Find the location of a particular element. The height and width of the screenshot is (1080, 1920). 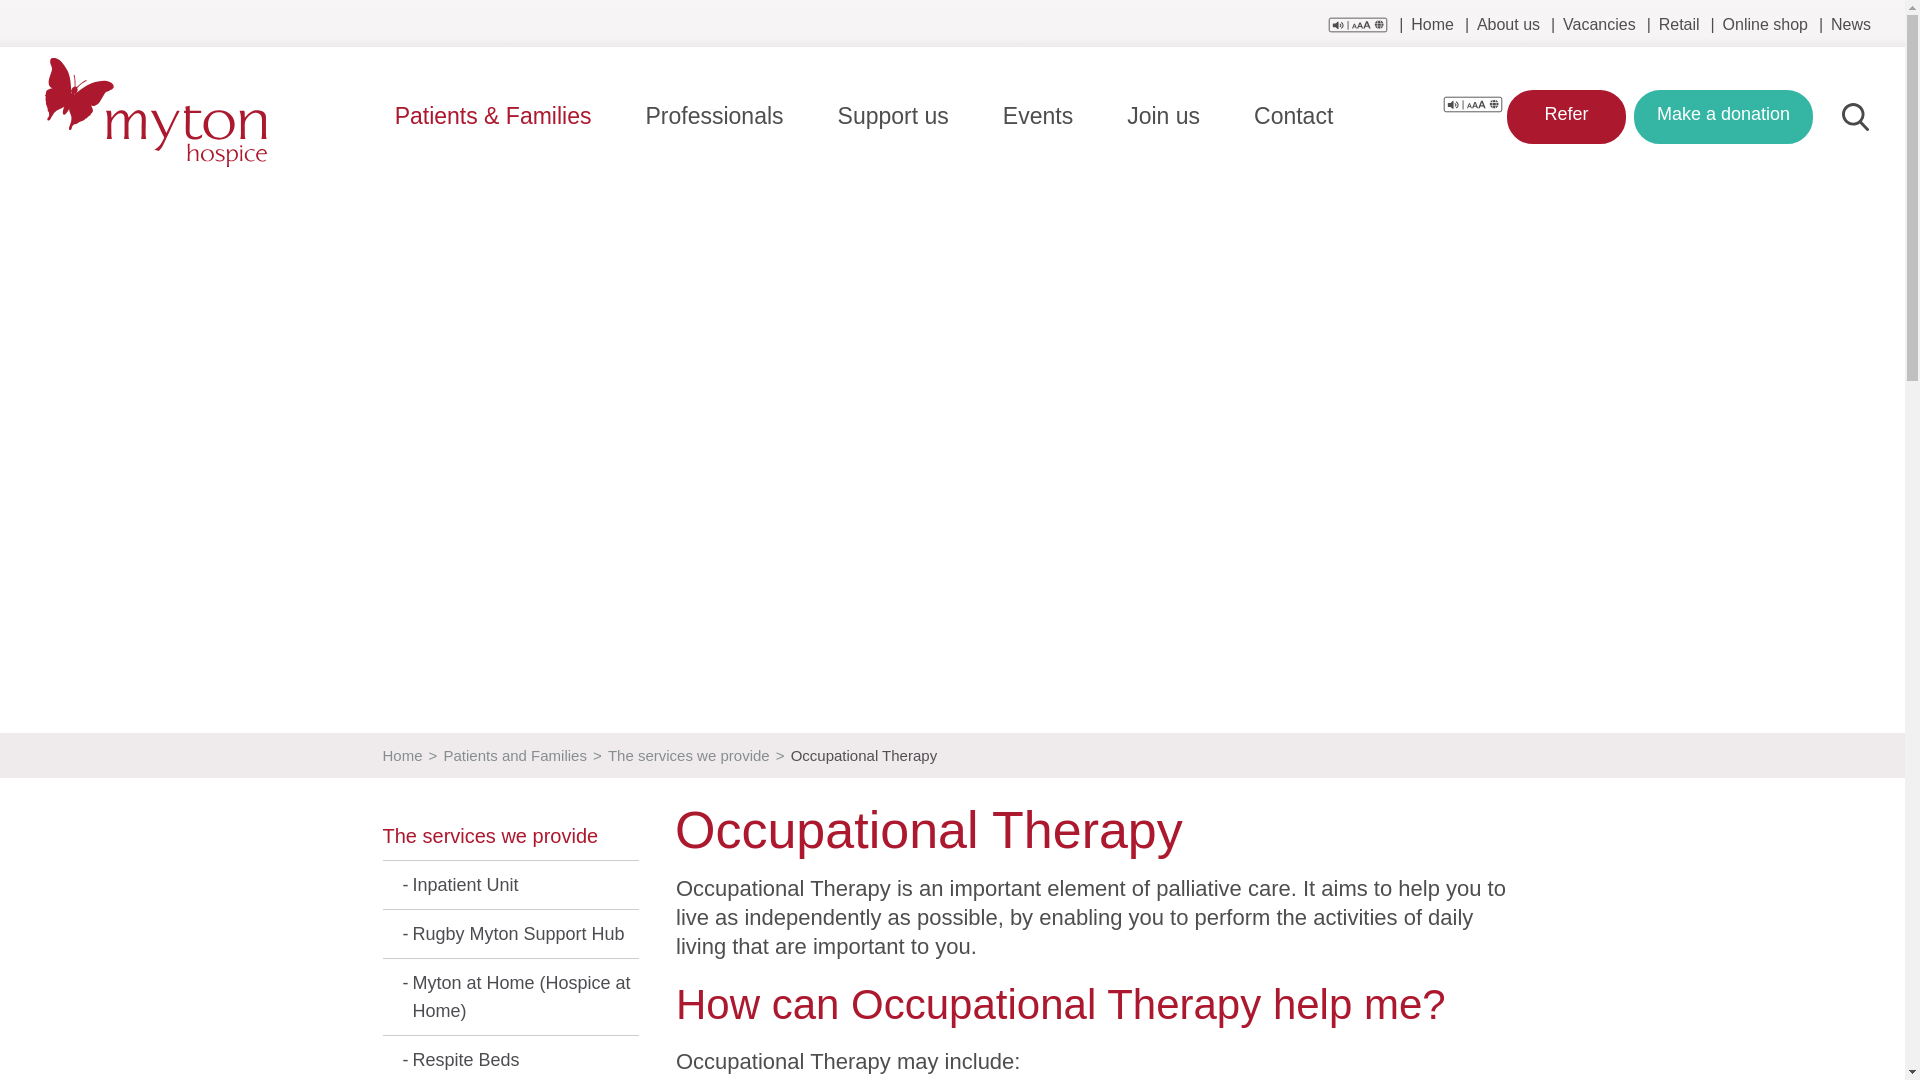

Accessibility Tools is located at coordinates (1473, 102).